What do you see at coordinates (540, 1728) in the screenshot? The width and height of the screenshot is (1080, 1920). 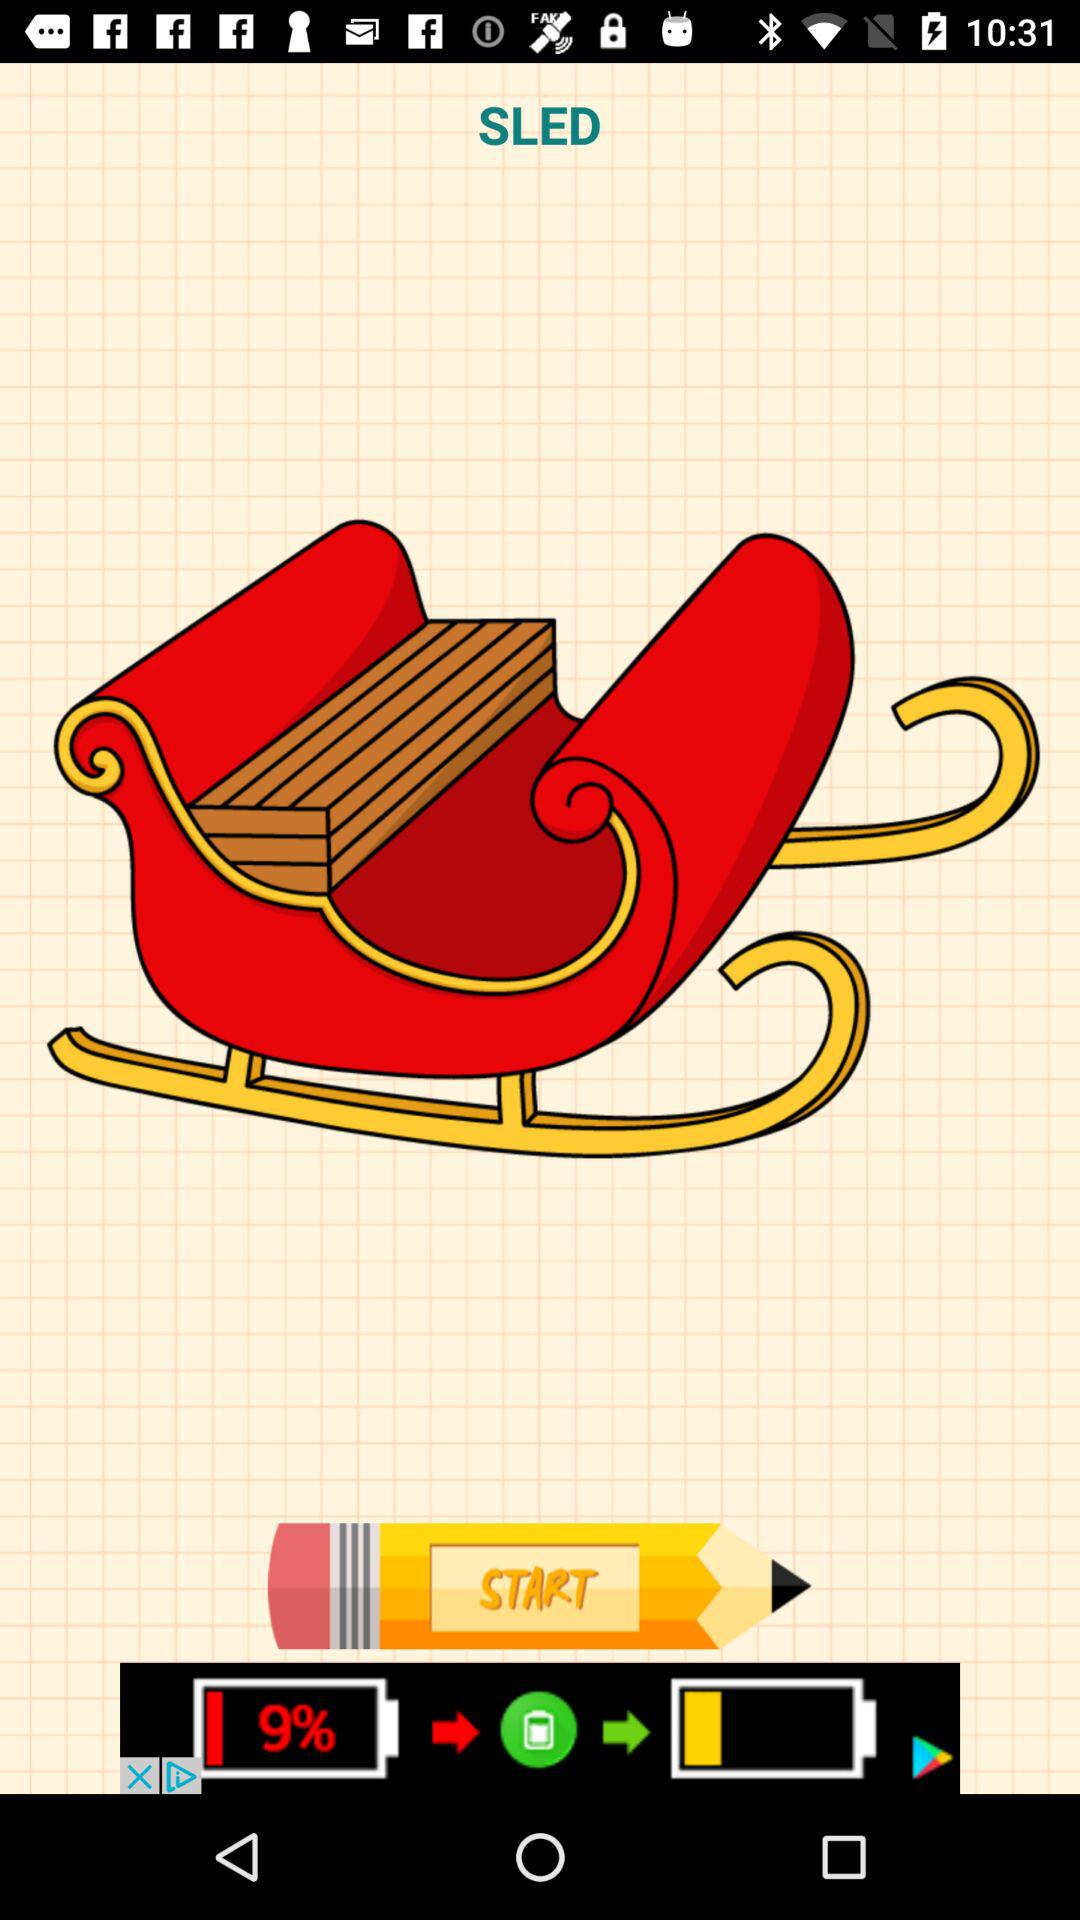 I see `view details` at bounding box center [540, 1728].